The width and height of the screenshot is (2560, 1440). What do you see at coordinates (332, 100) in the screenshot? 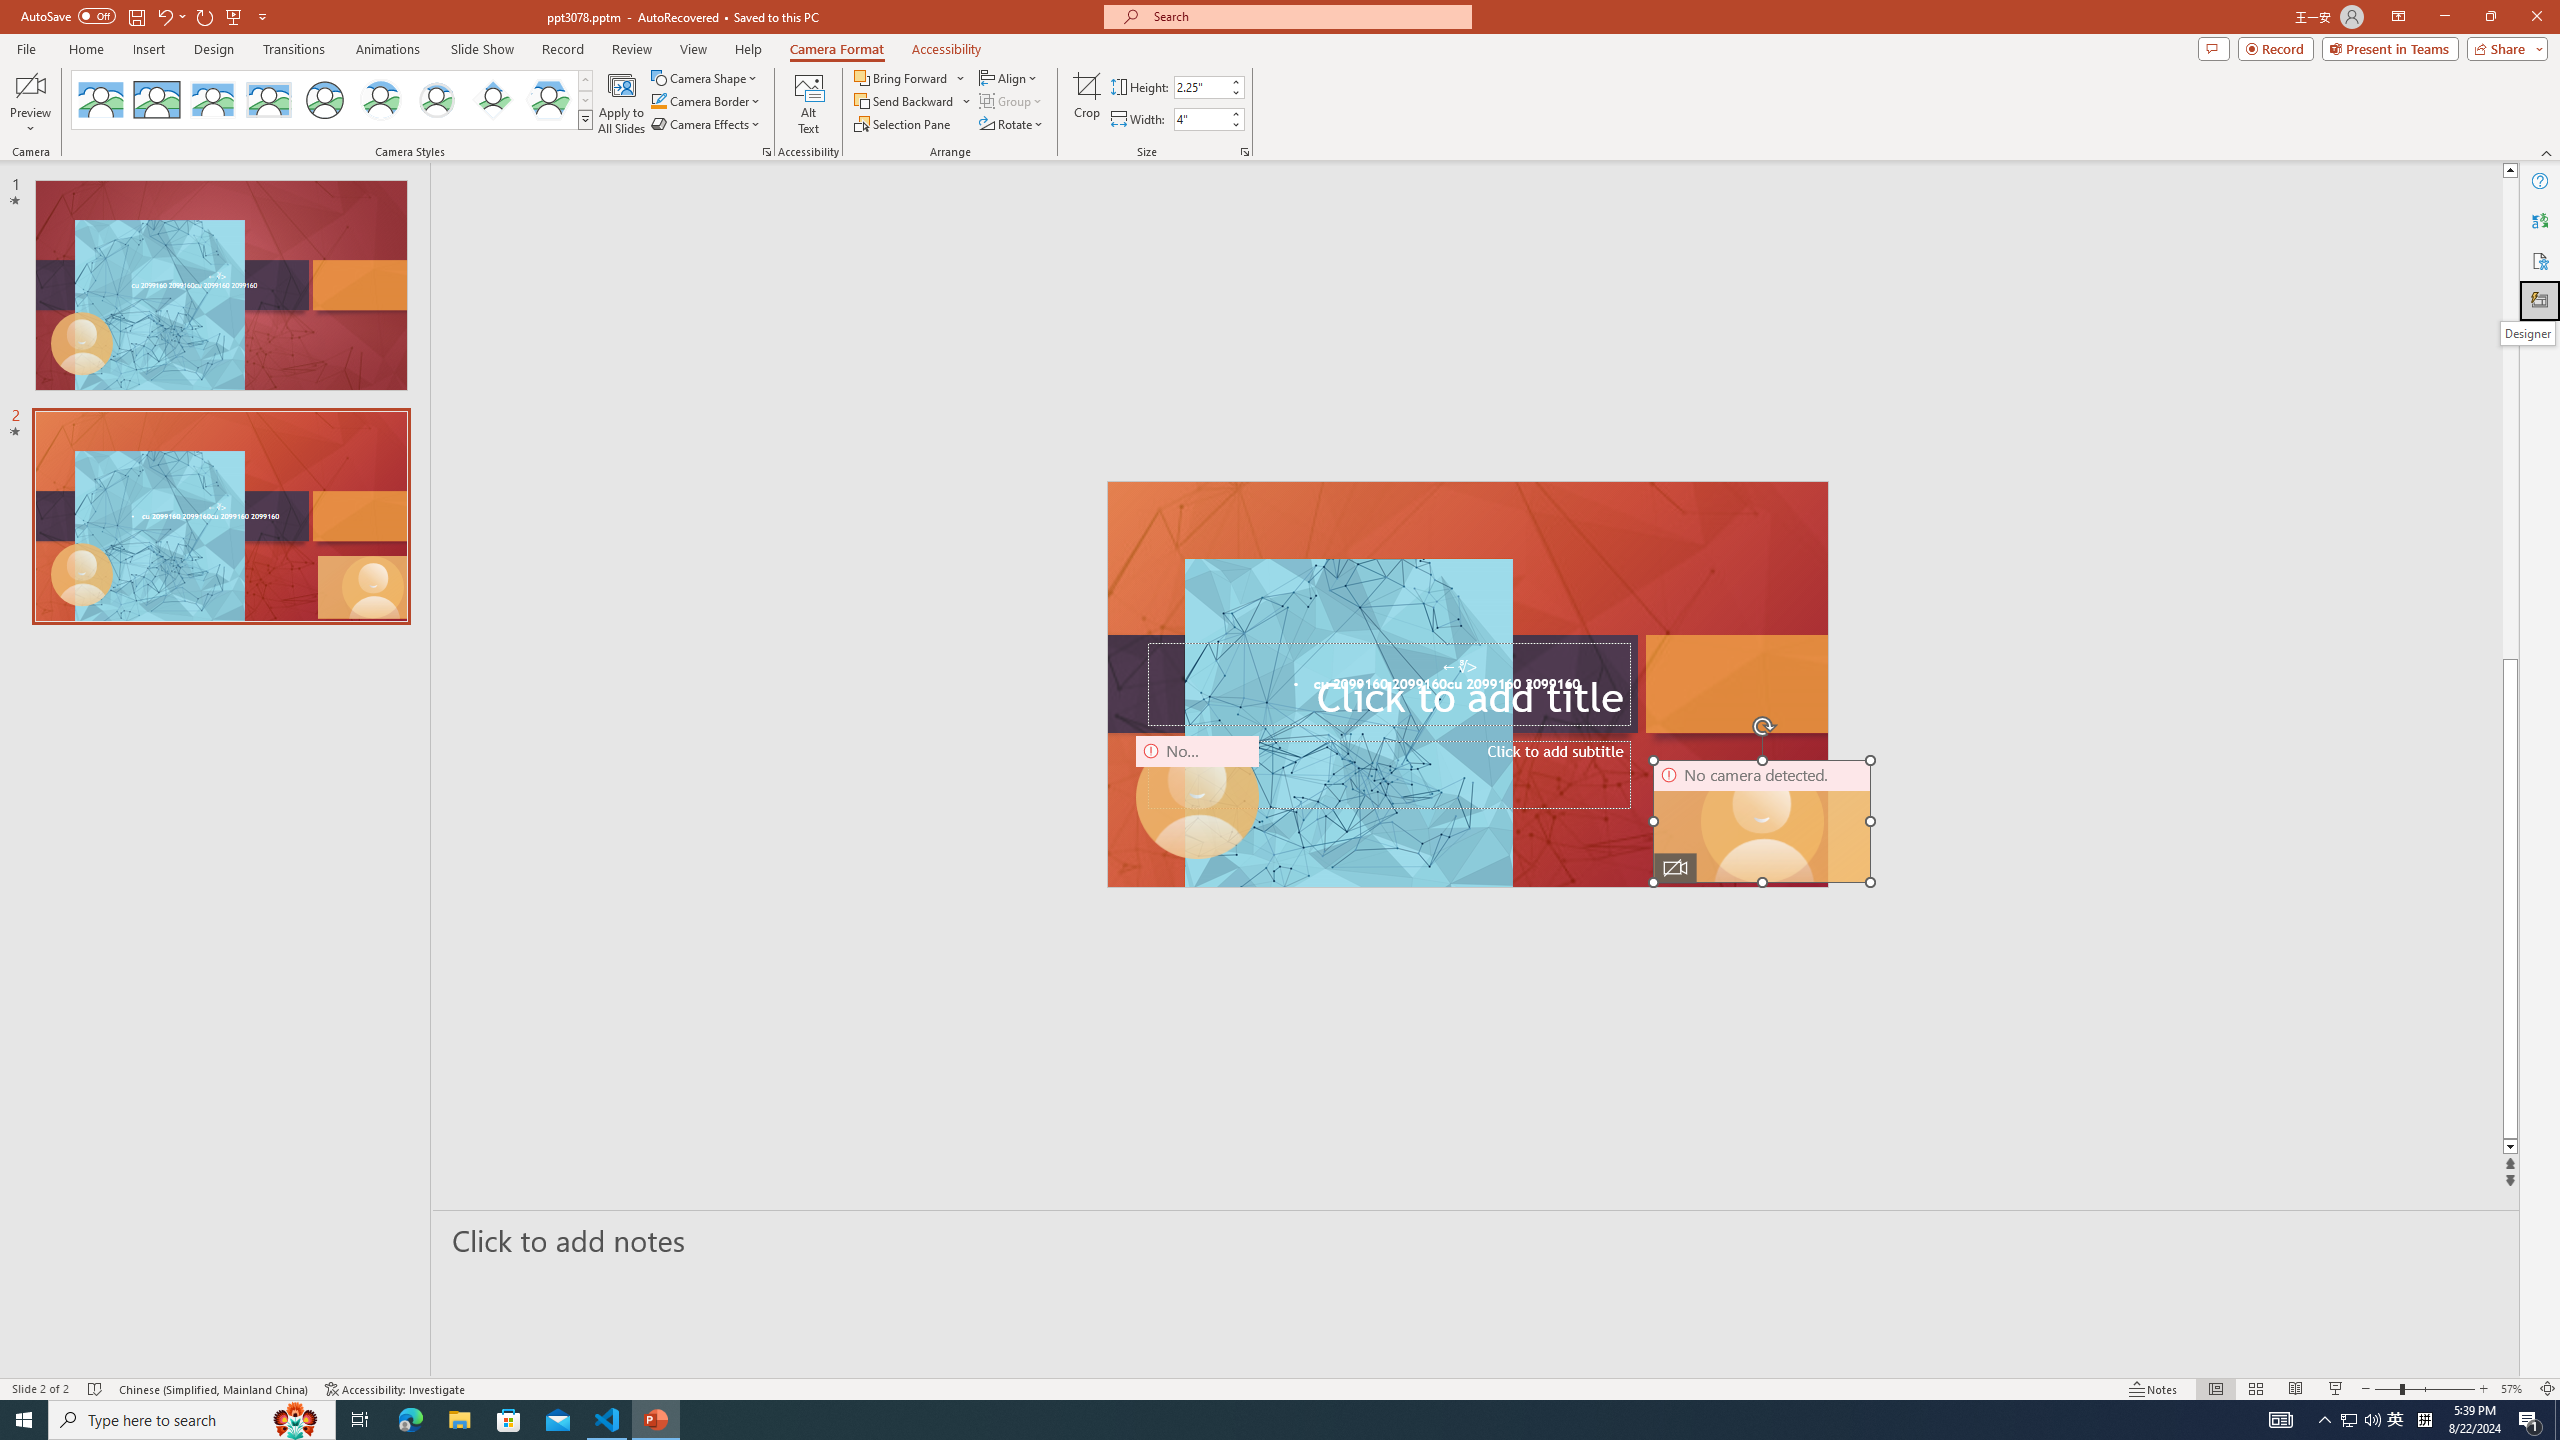
I see `AutomationID: CameoStylesGallery` at bounding box center [332, 100].